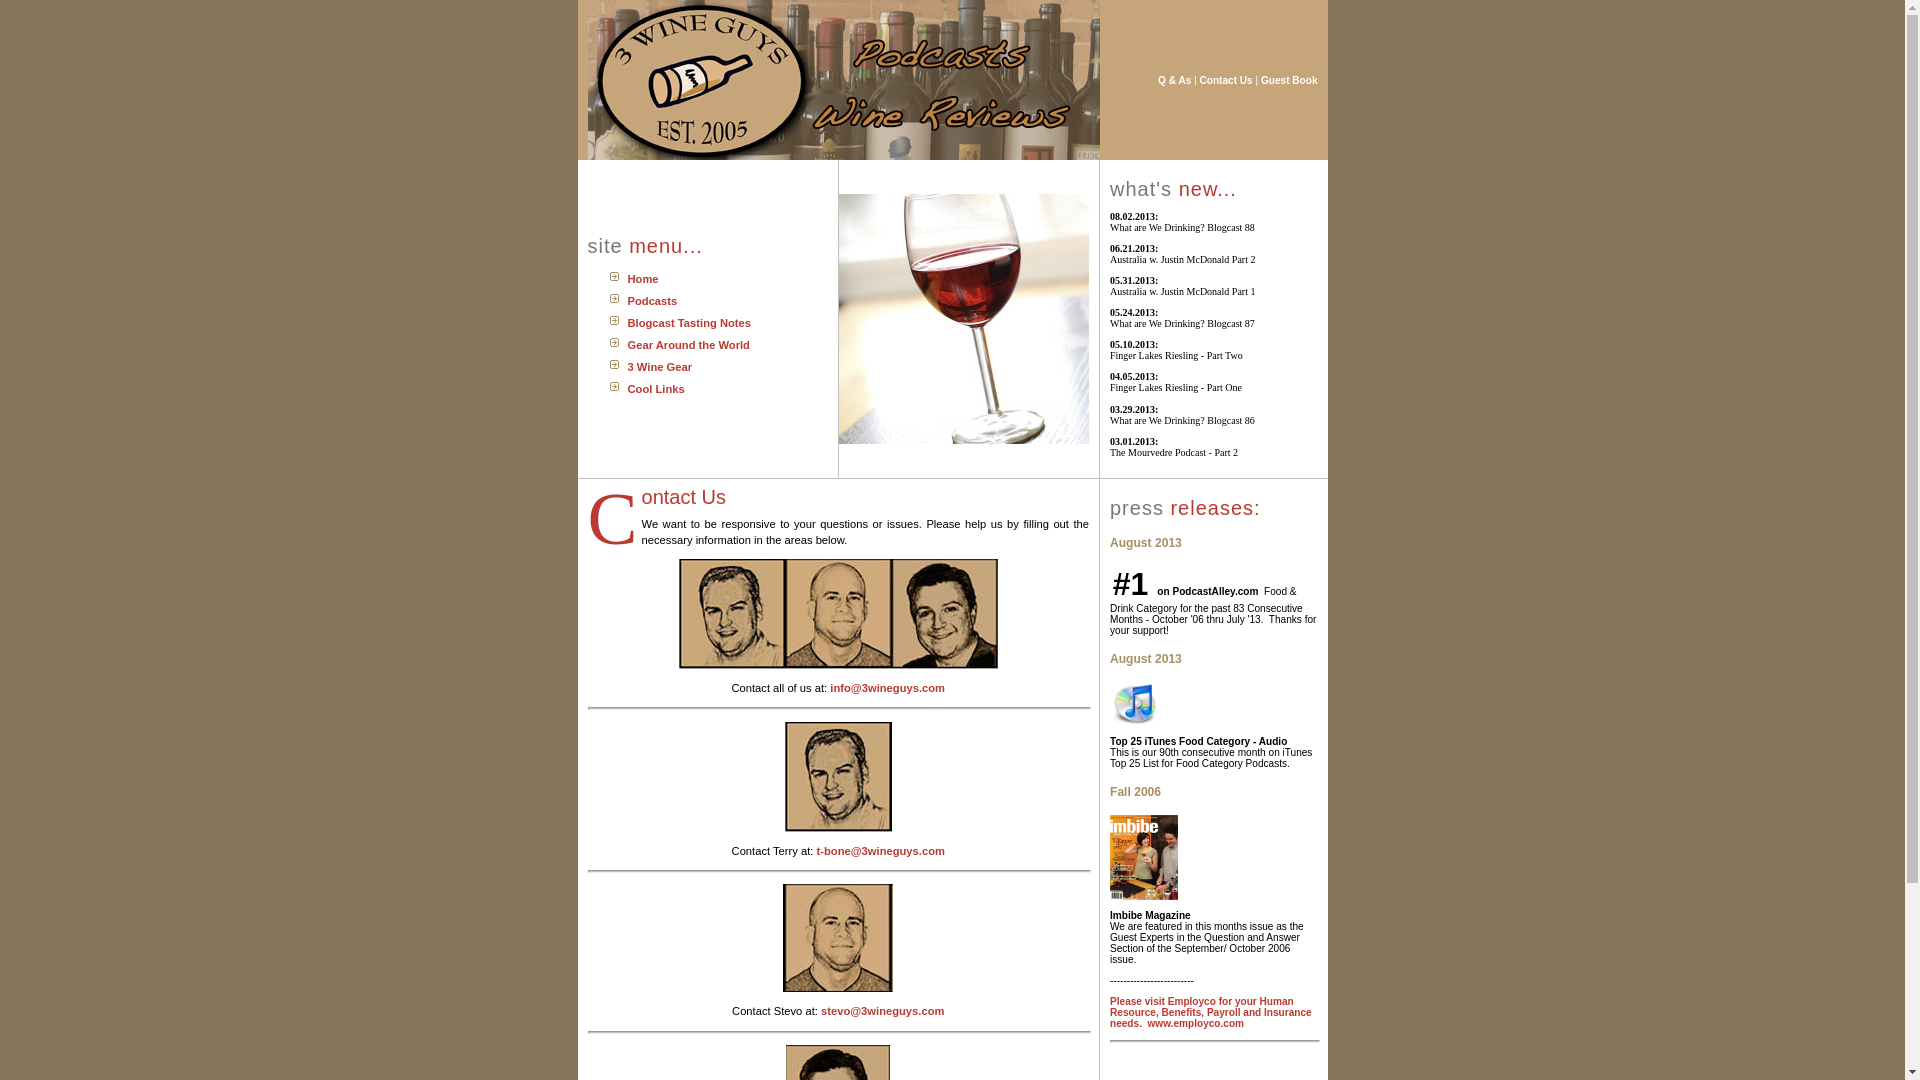  What do you see at coordinates (690, 323) in the screenshot?
I see `Blogcast Tasting Notes` at bounding box center [690, 323].